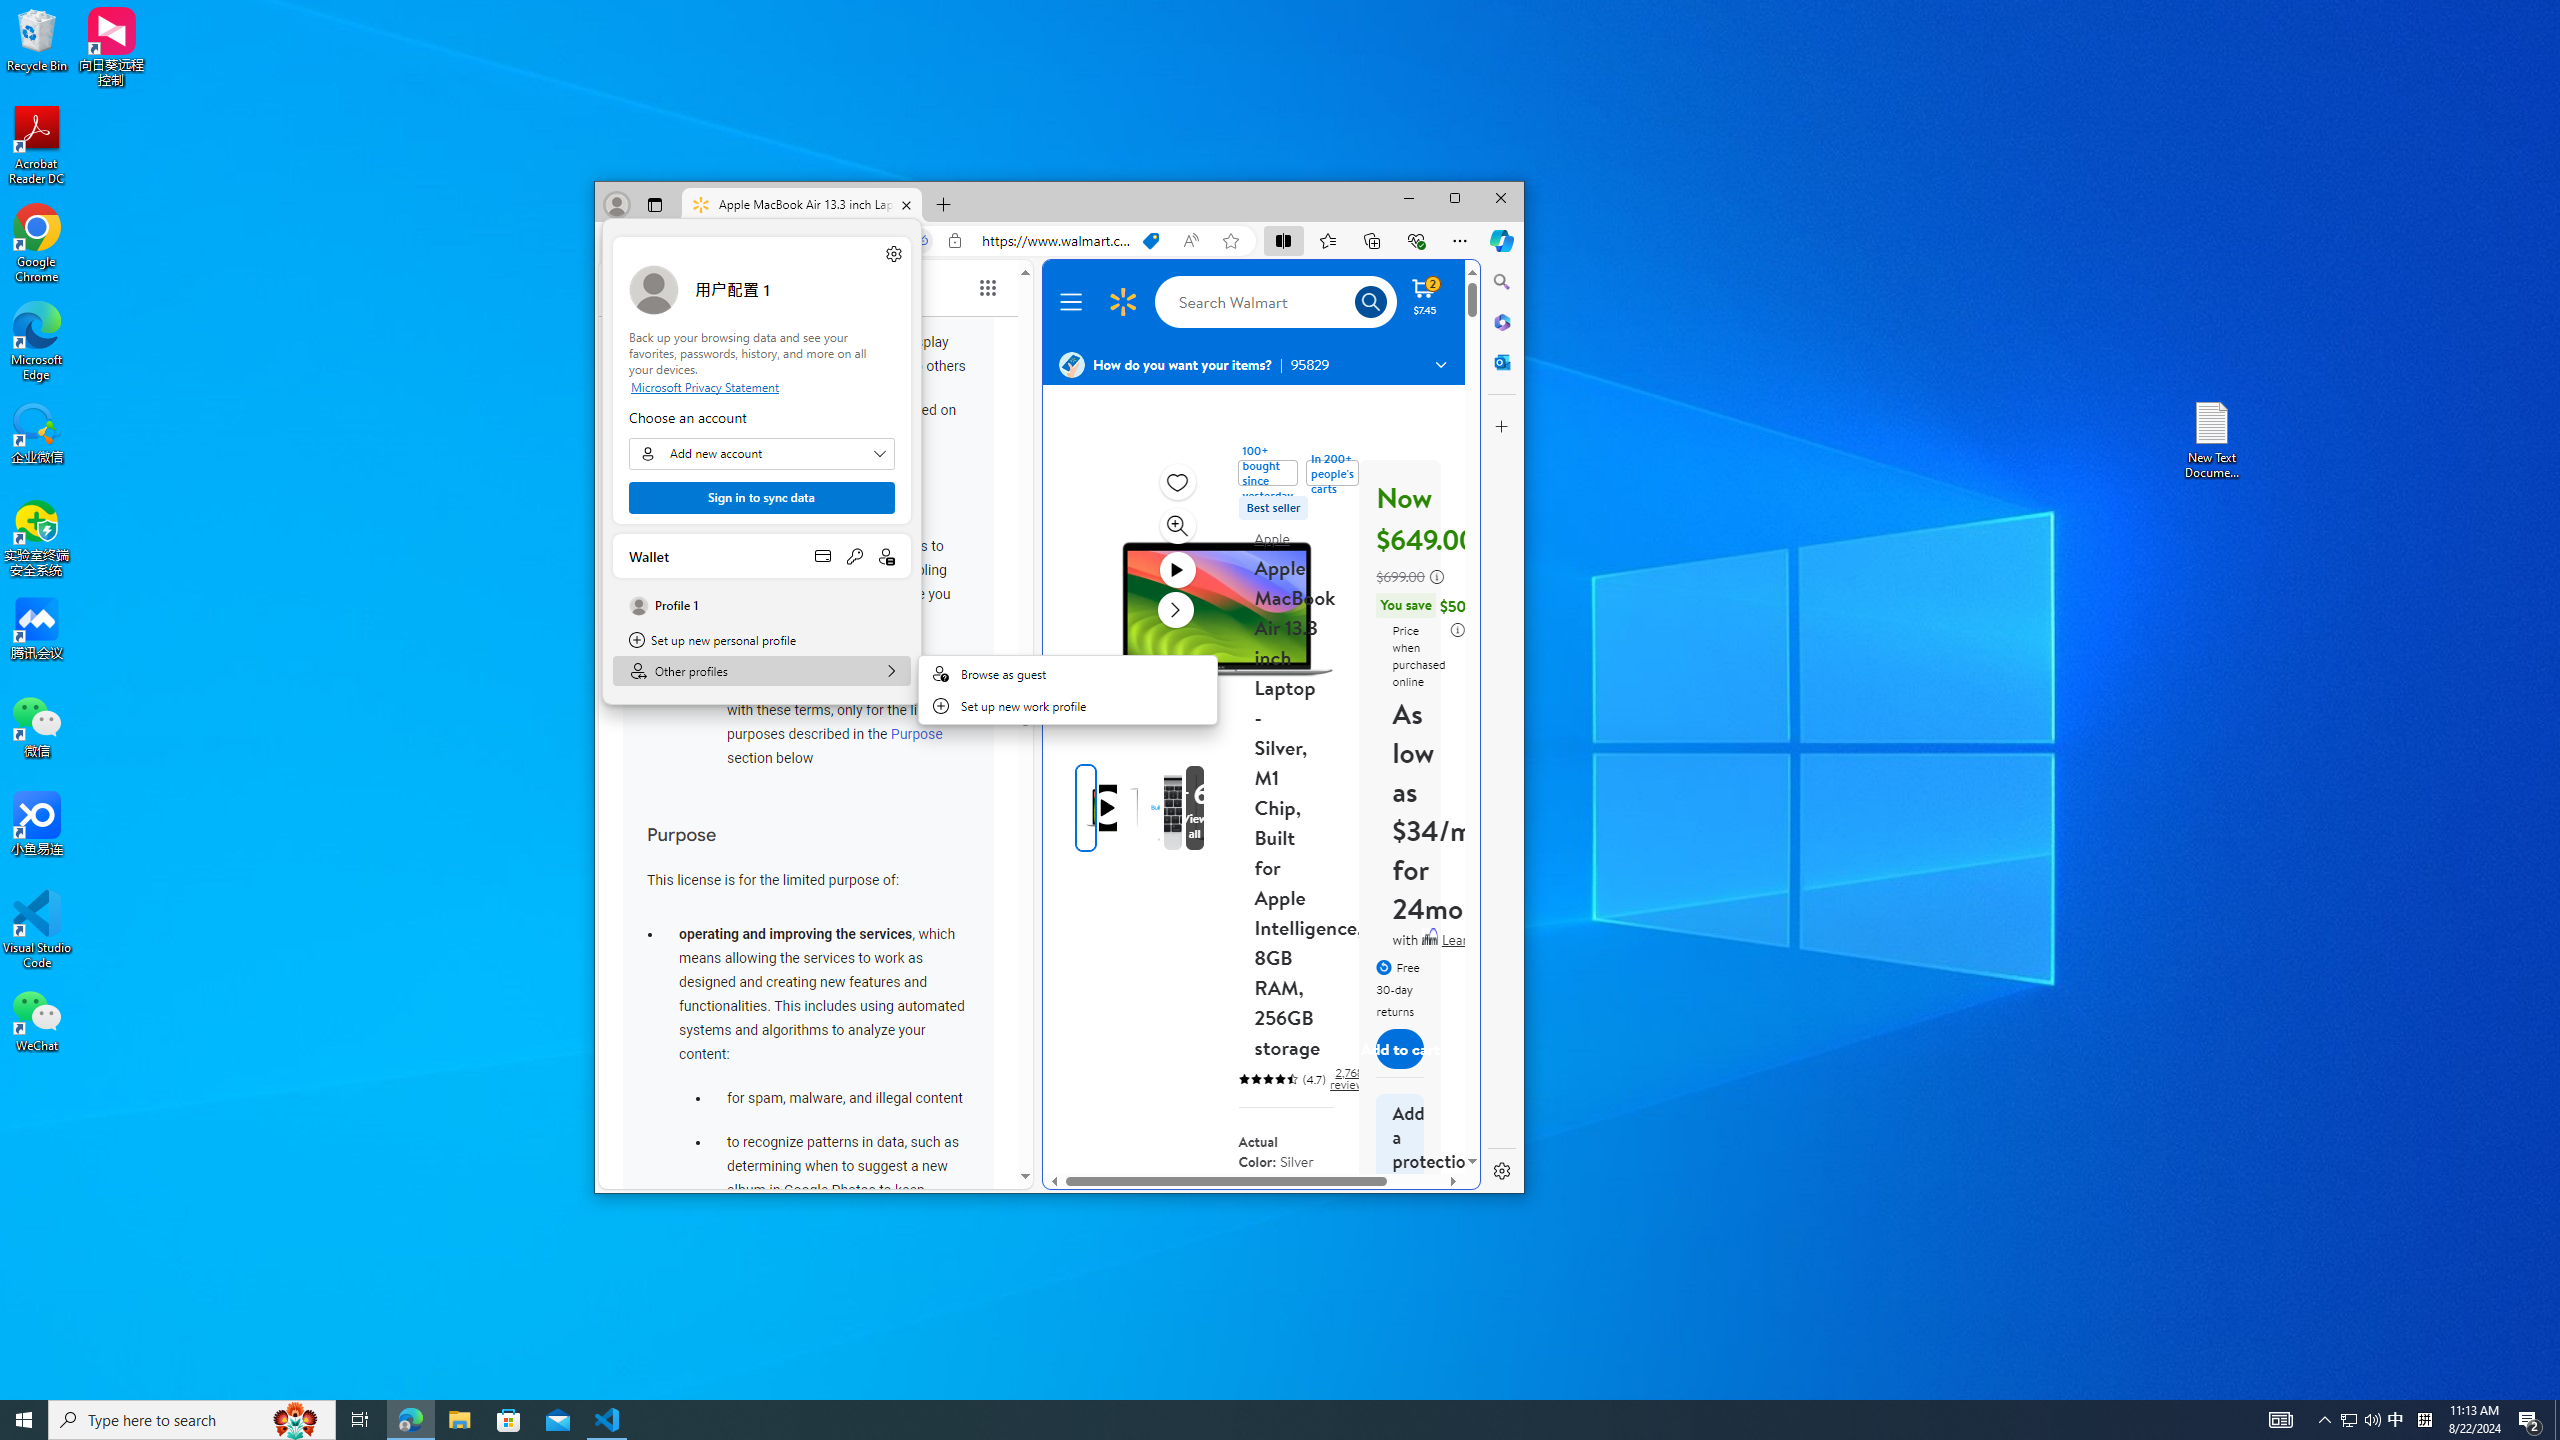 This screenshot has height=1440, width=2560. What do you see at coordinates (1429, 936) in the screenshot?
I see `Affirm` at bounding box center [1429, 936].